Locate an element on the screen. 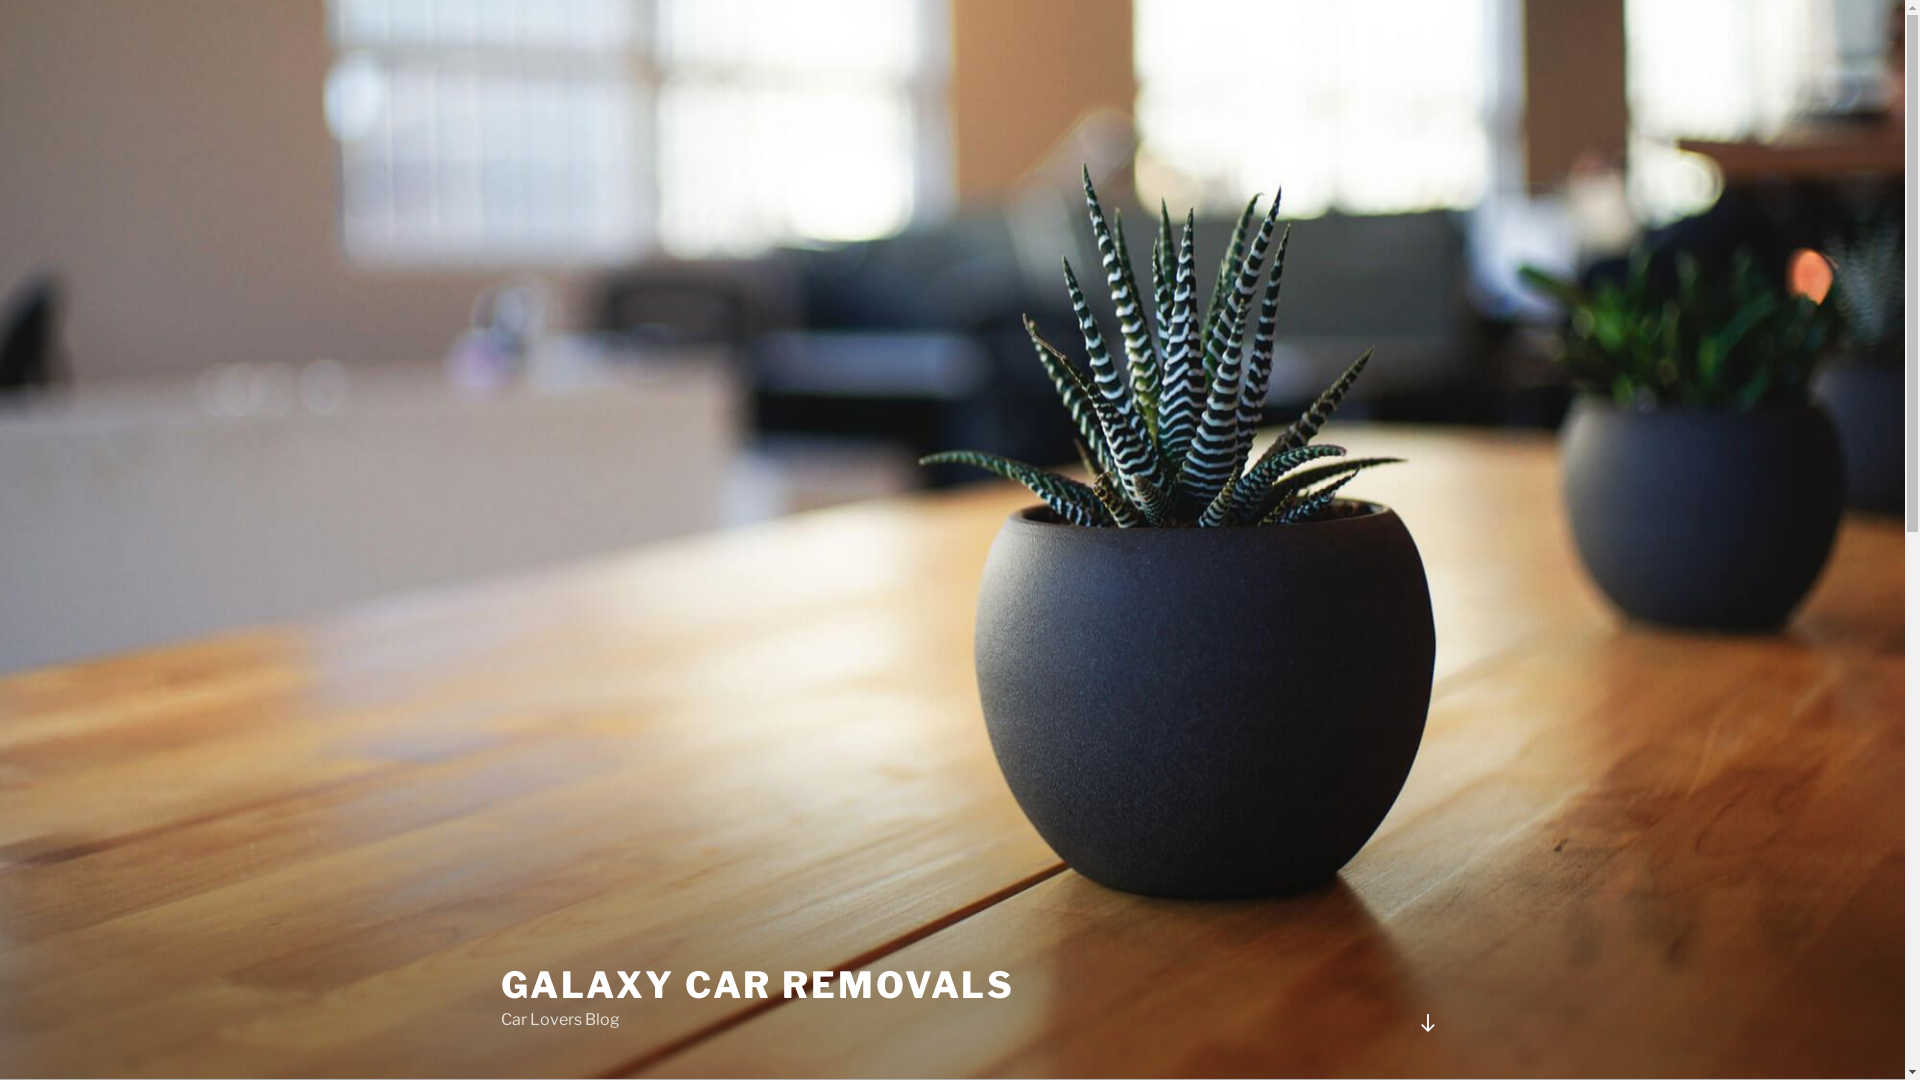 The width and height of the screenshot is (1920, 1080). Skip to content is located at coordinates (0, 0).